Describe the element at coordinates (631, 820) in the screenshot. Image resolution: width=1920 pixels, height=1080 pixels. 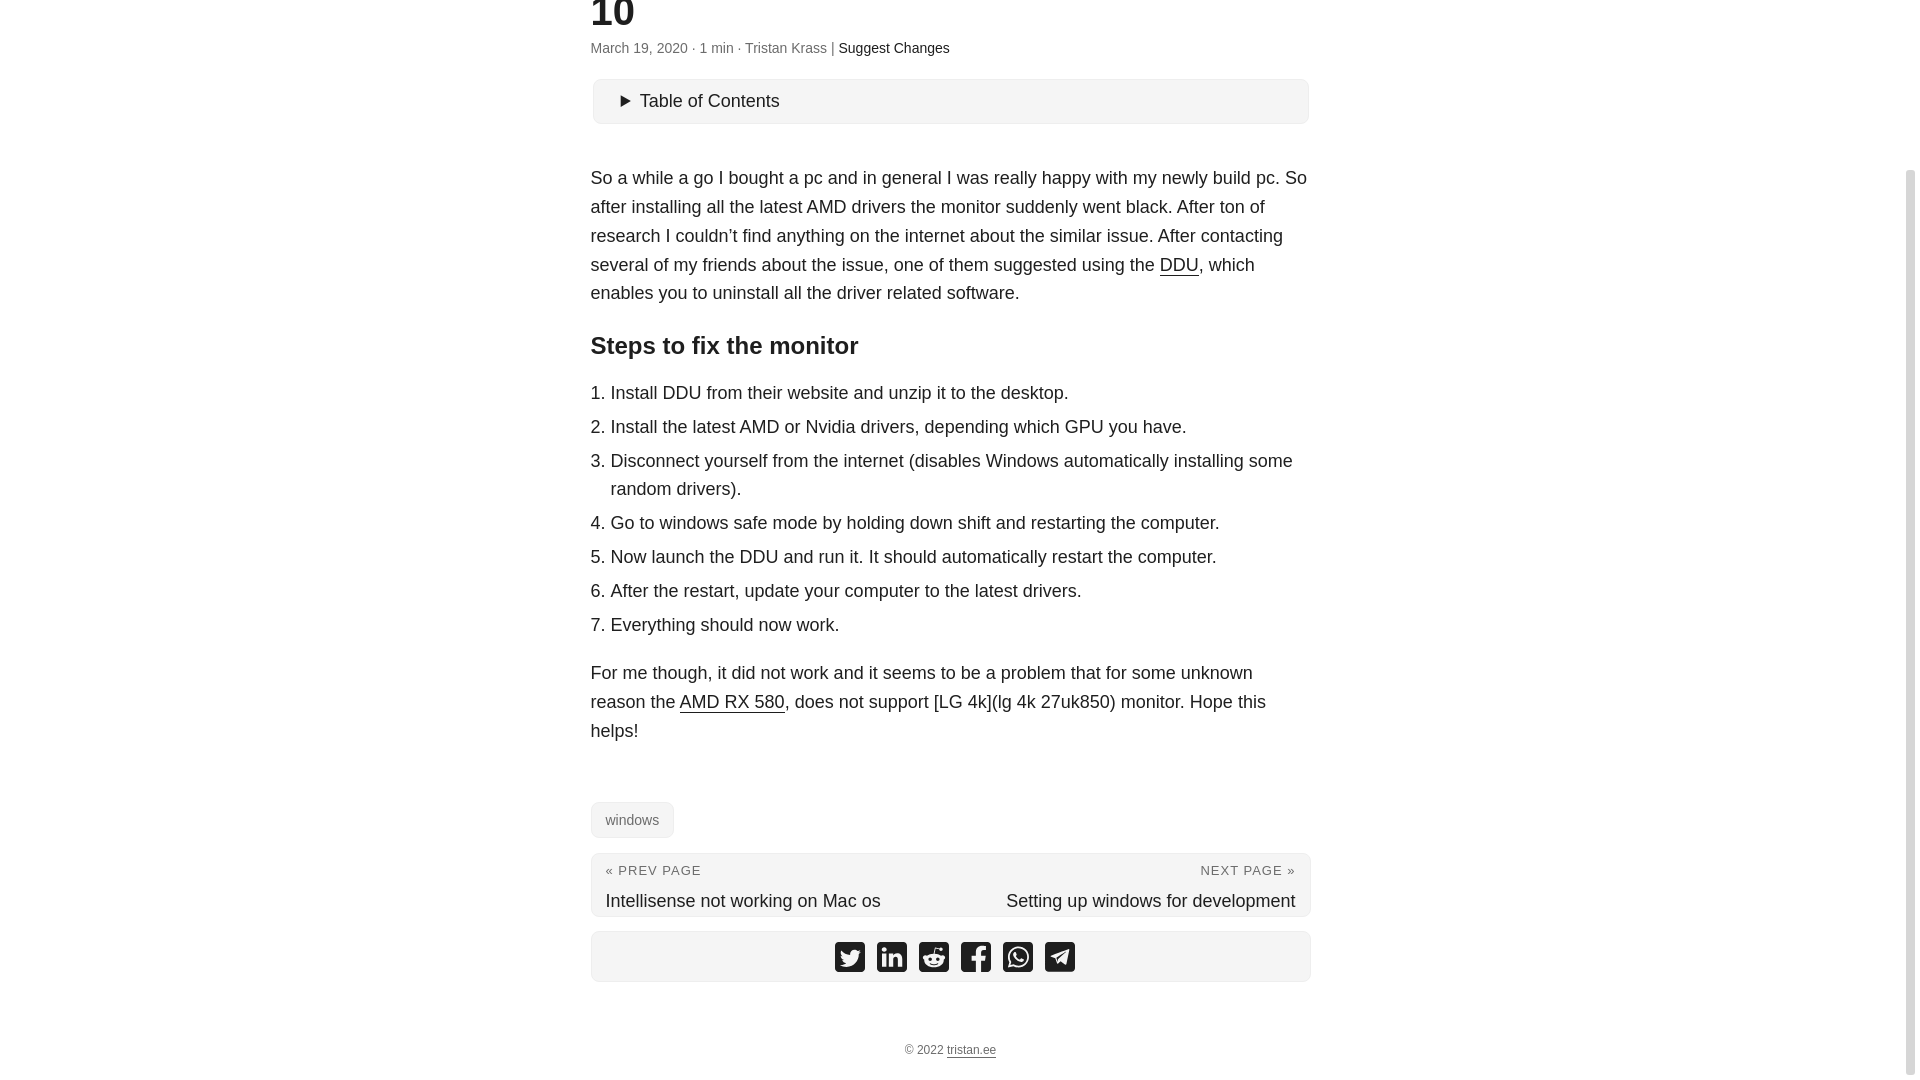
I see `windows` at that location.